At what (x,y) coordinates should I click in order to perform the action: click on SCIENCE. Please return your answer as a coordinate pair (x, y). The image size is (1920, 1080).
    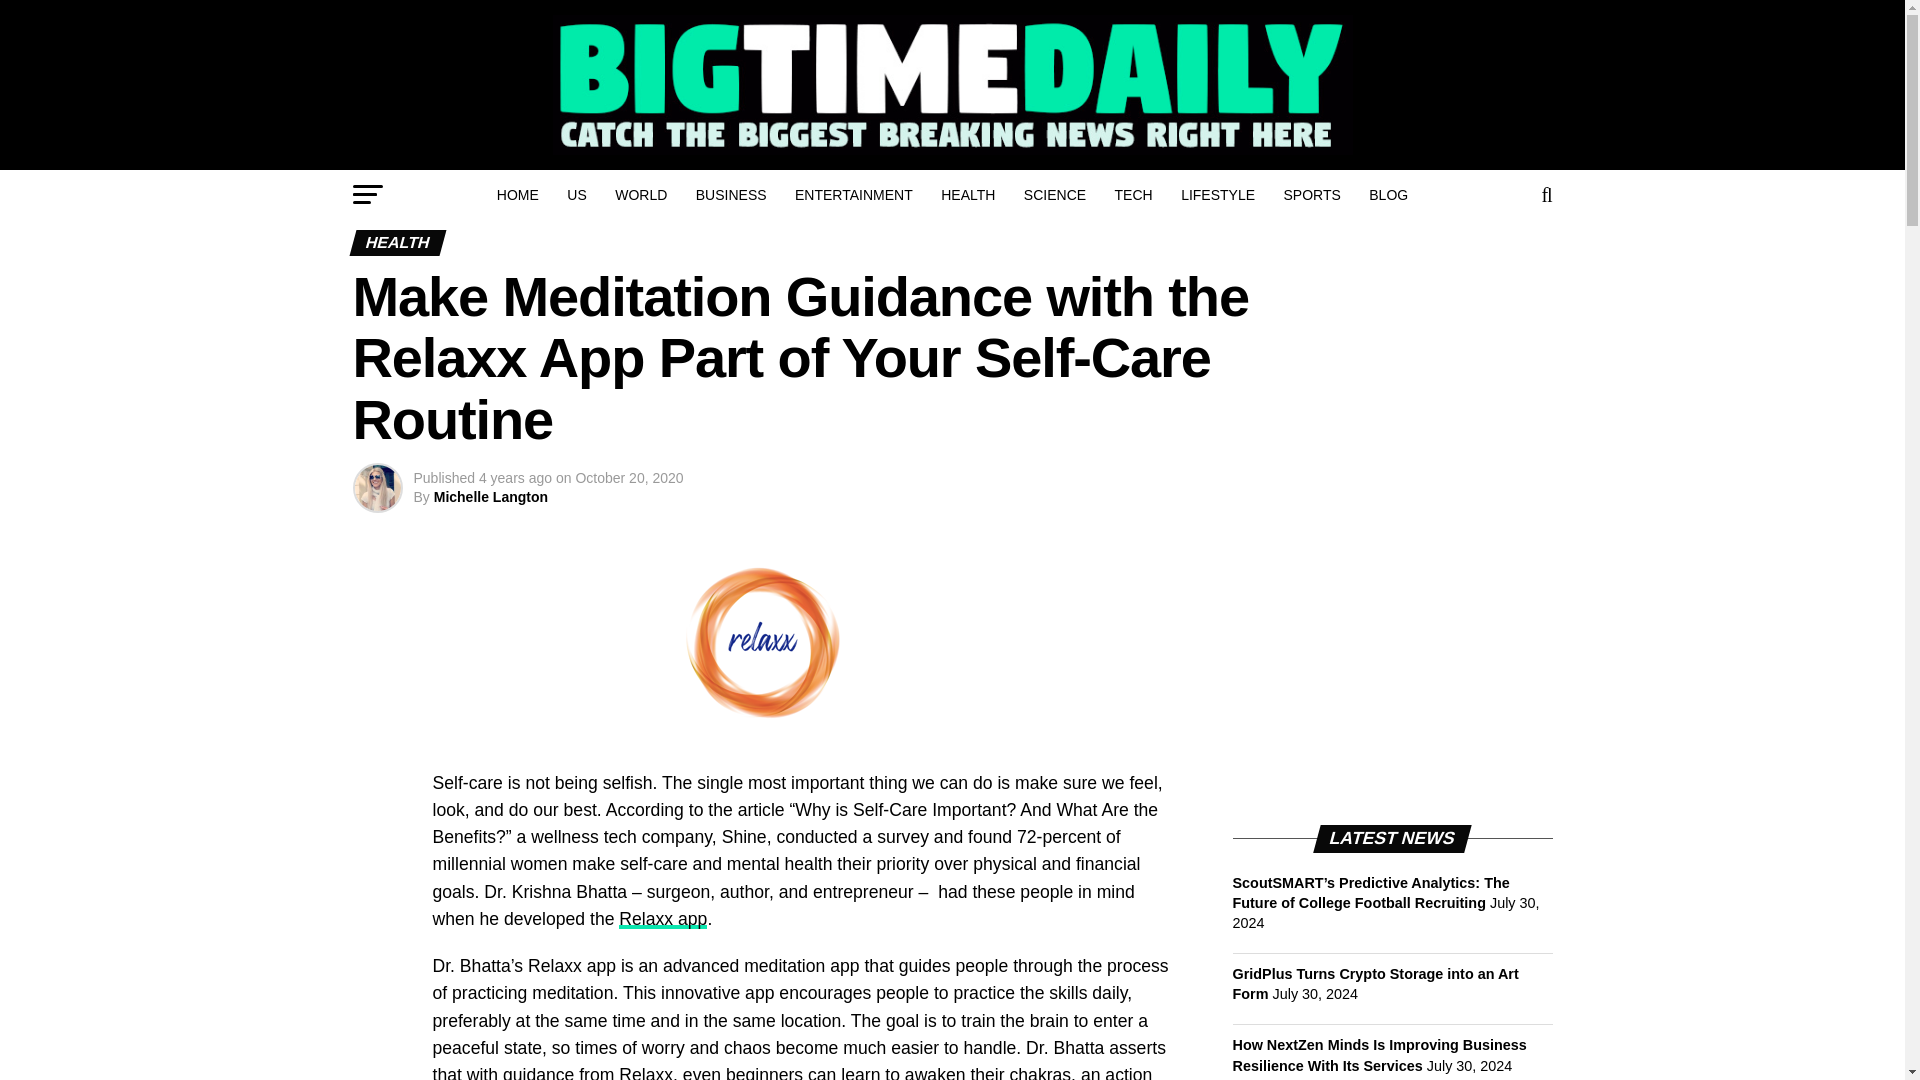
    Looking at the image, I should click on (1054, 194).